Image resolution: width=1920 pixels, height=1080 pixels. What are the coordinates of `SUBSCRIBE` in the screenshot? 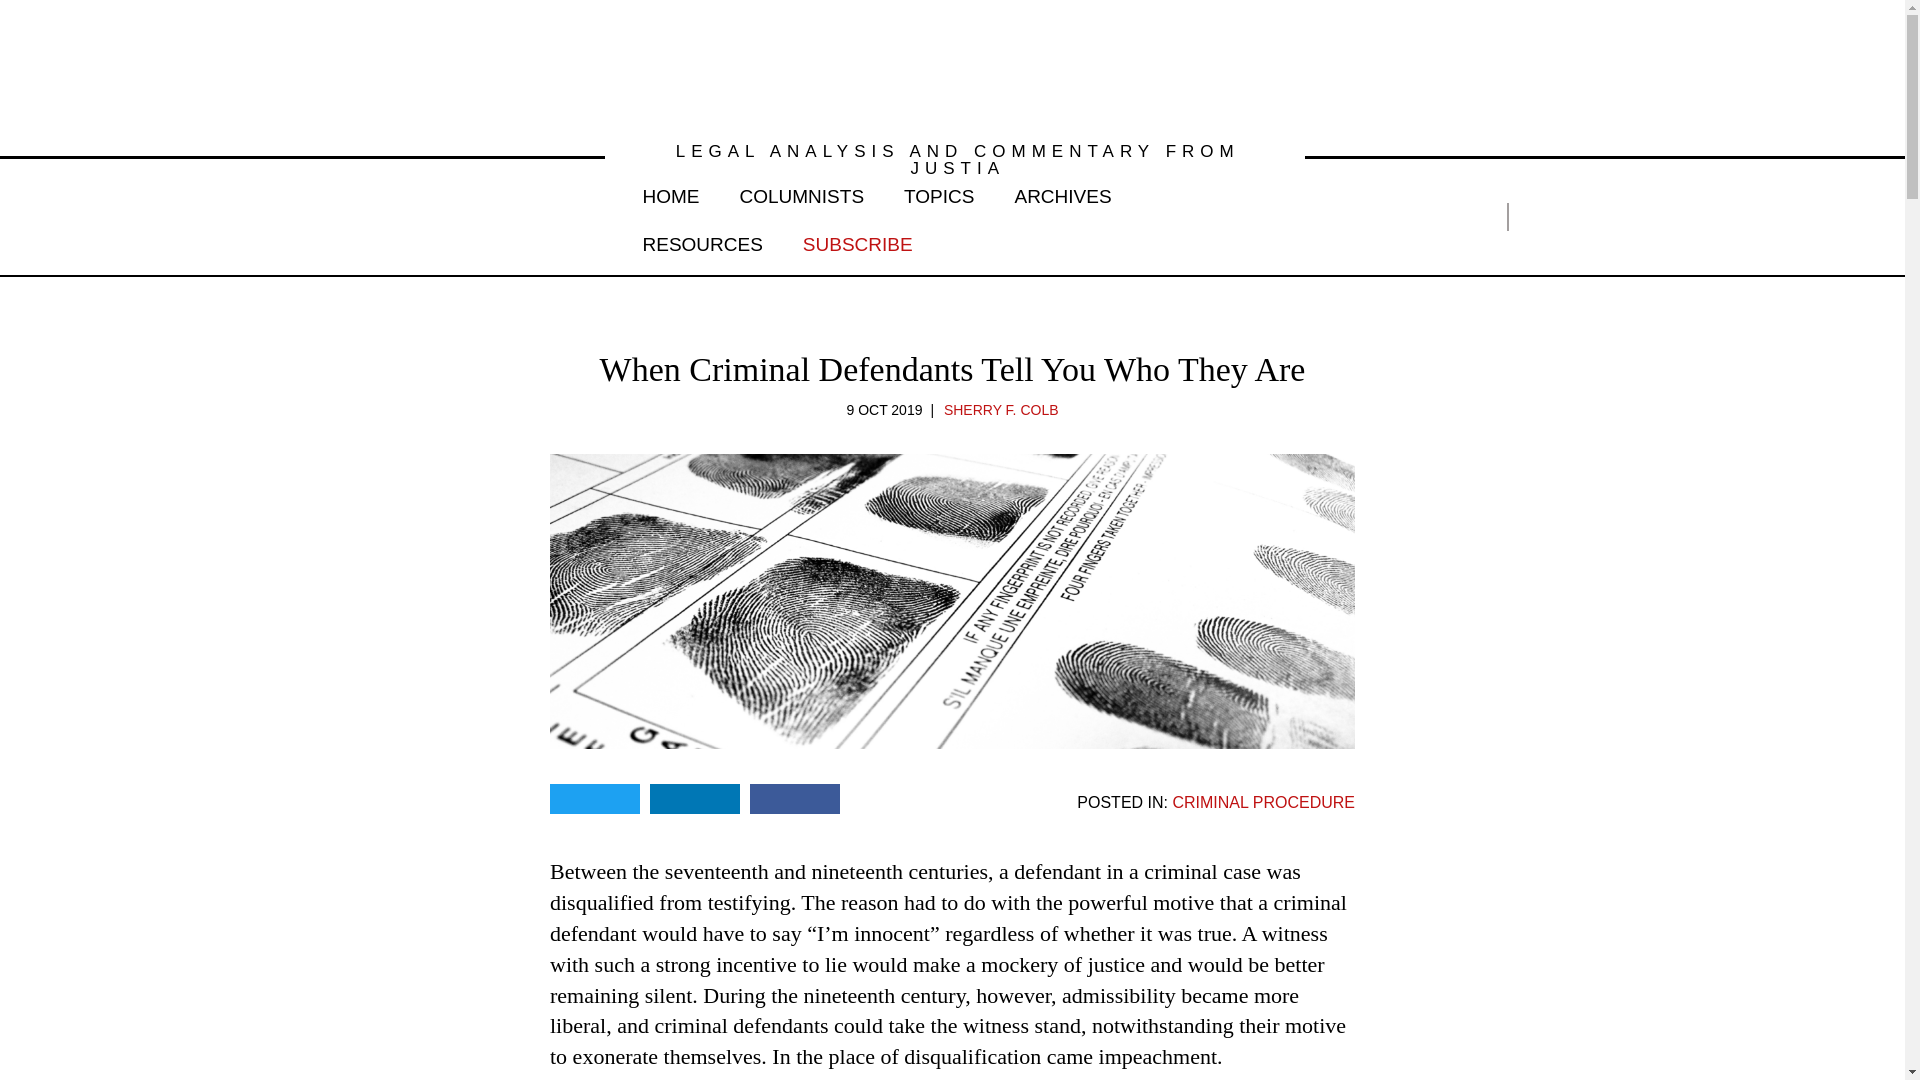 It's located at (858, 240).